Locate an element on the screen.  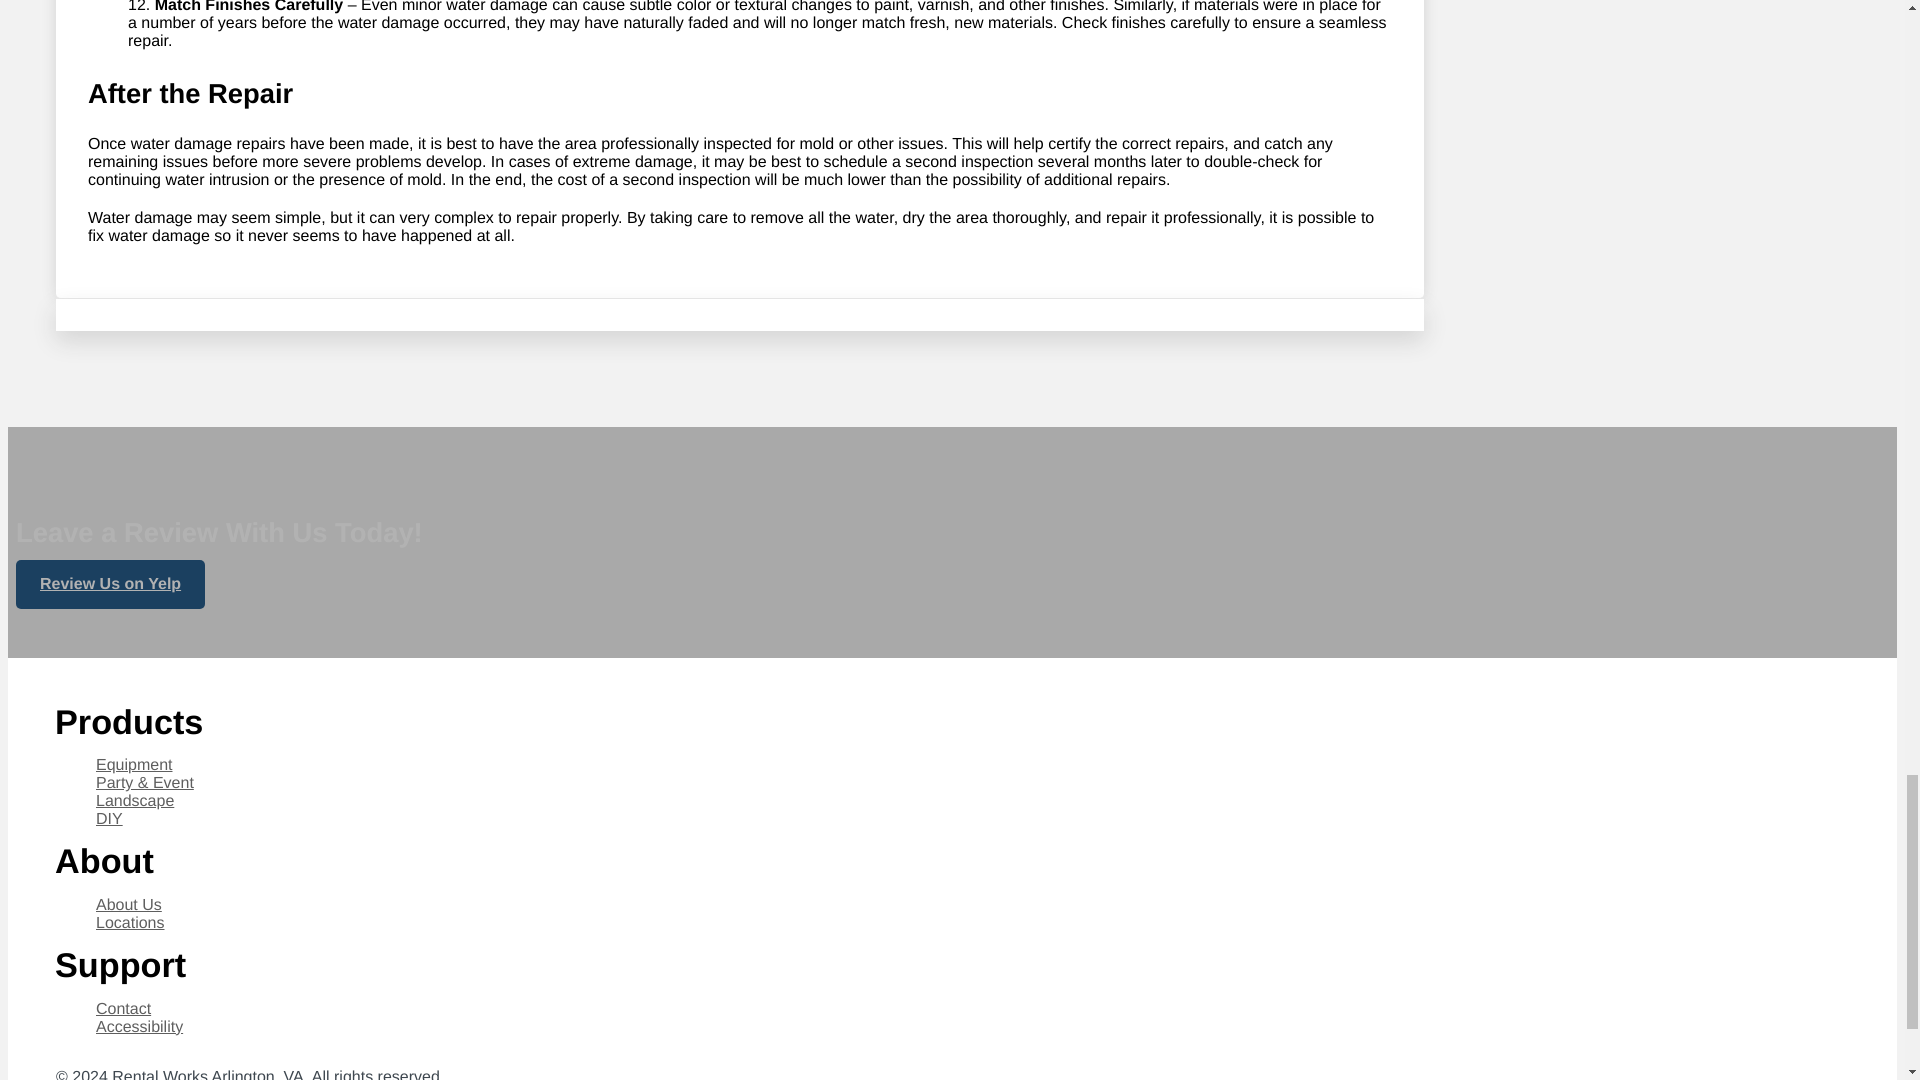
Review Us on Yelp is located at coordinates (110, 584).